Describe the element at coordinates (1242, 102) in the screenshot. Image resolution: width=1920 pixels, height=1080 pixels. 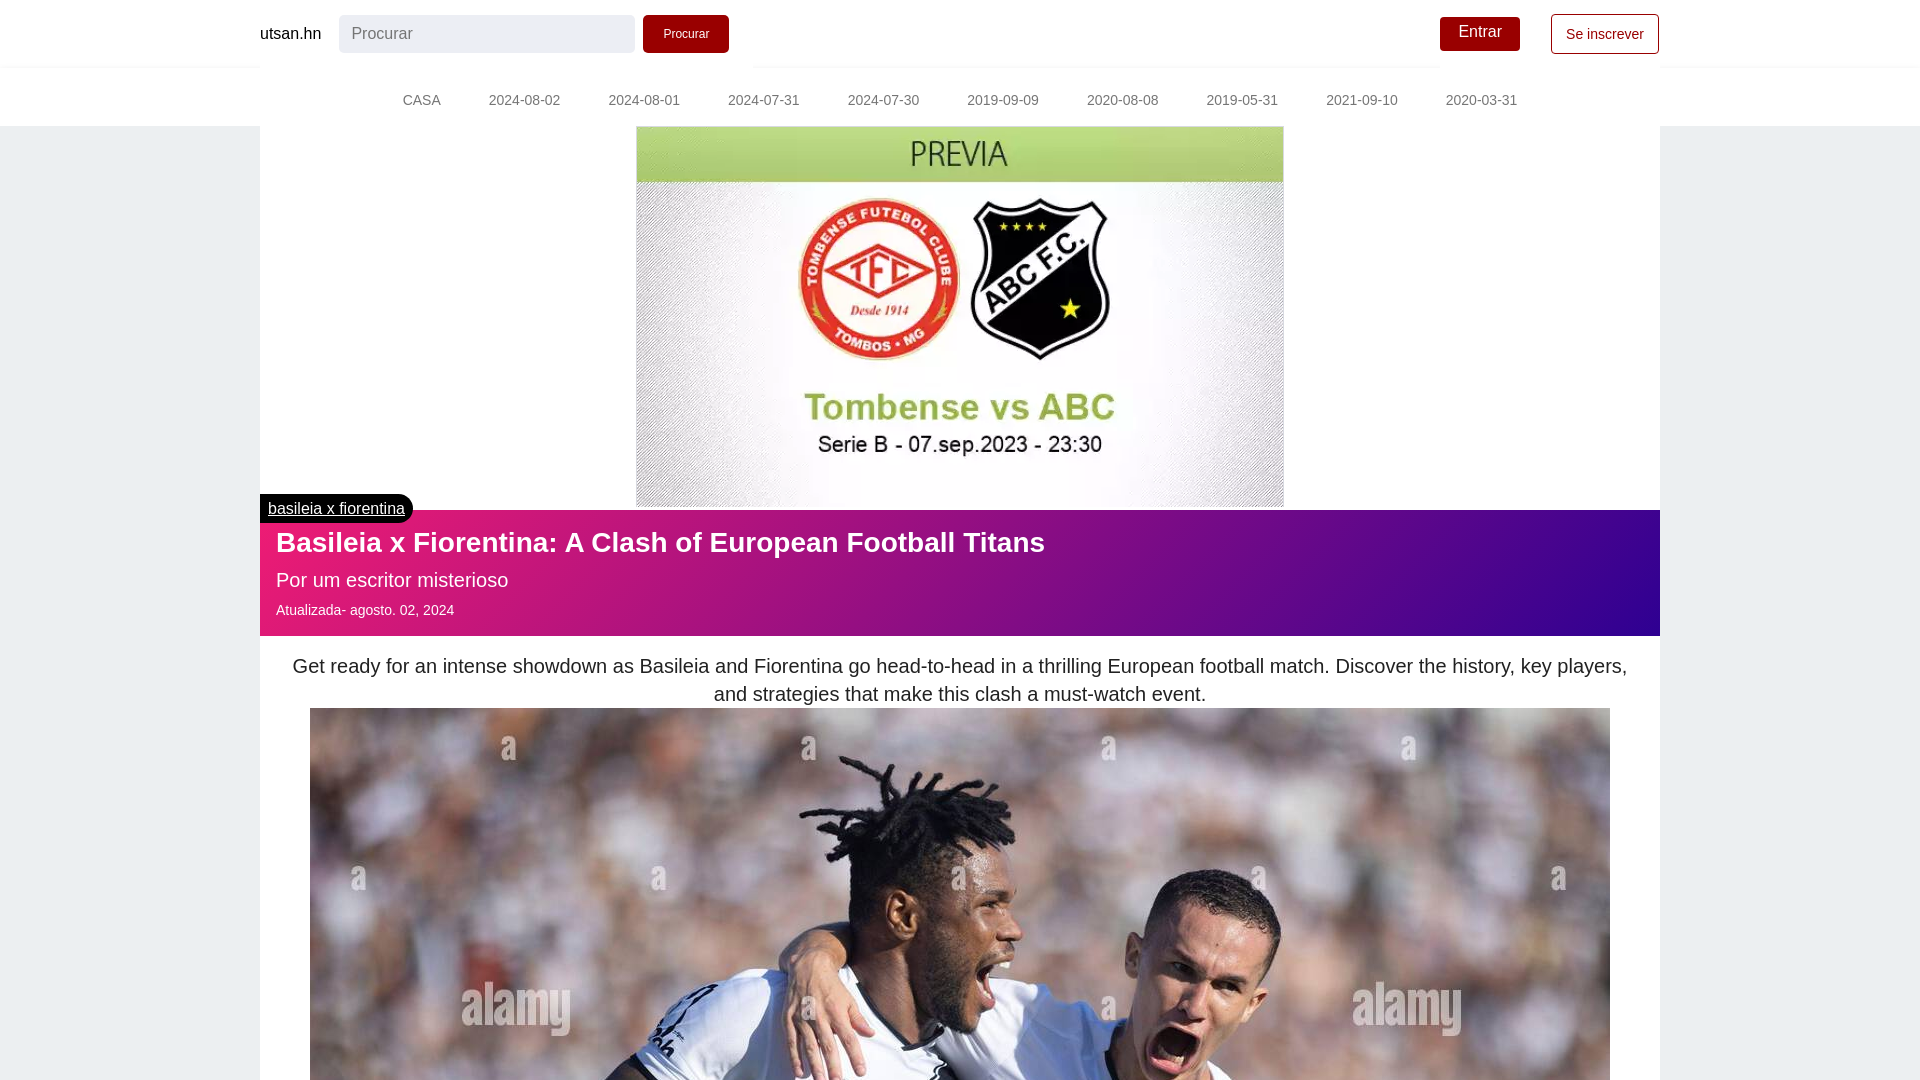
I see `2019-05-31` at that location.